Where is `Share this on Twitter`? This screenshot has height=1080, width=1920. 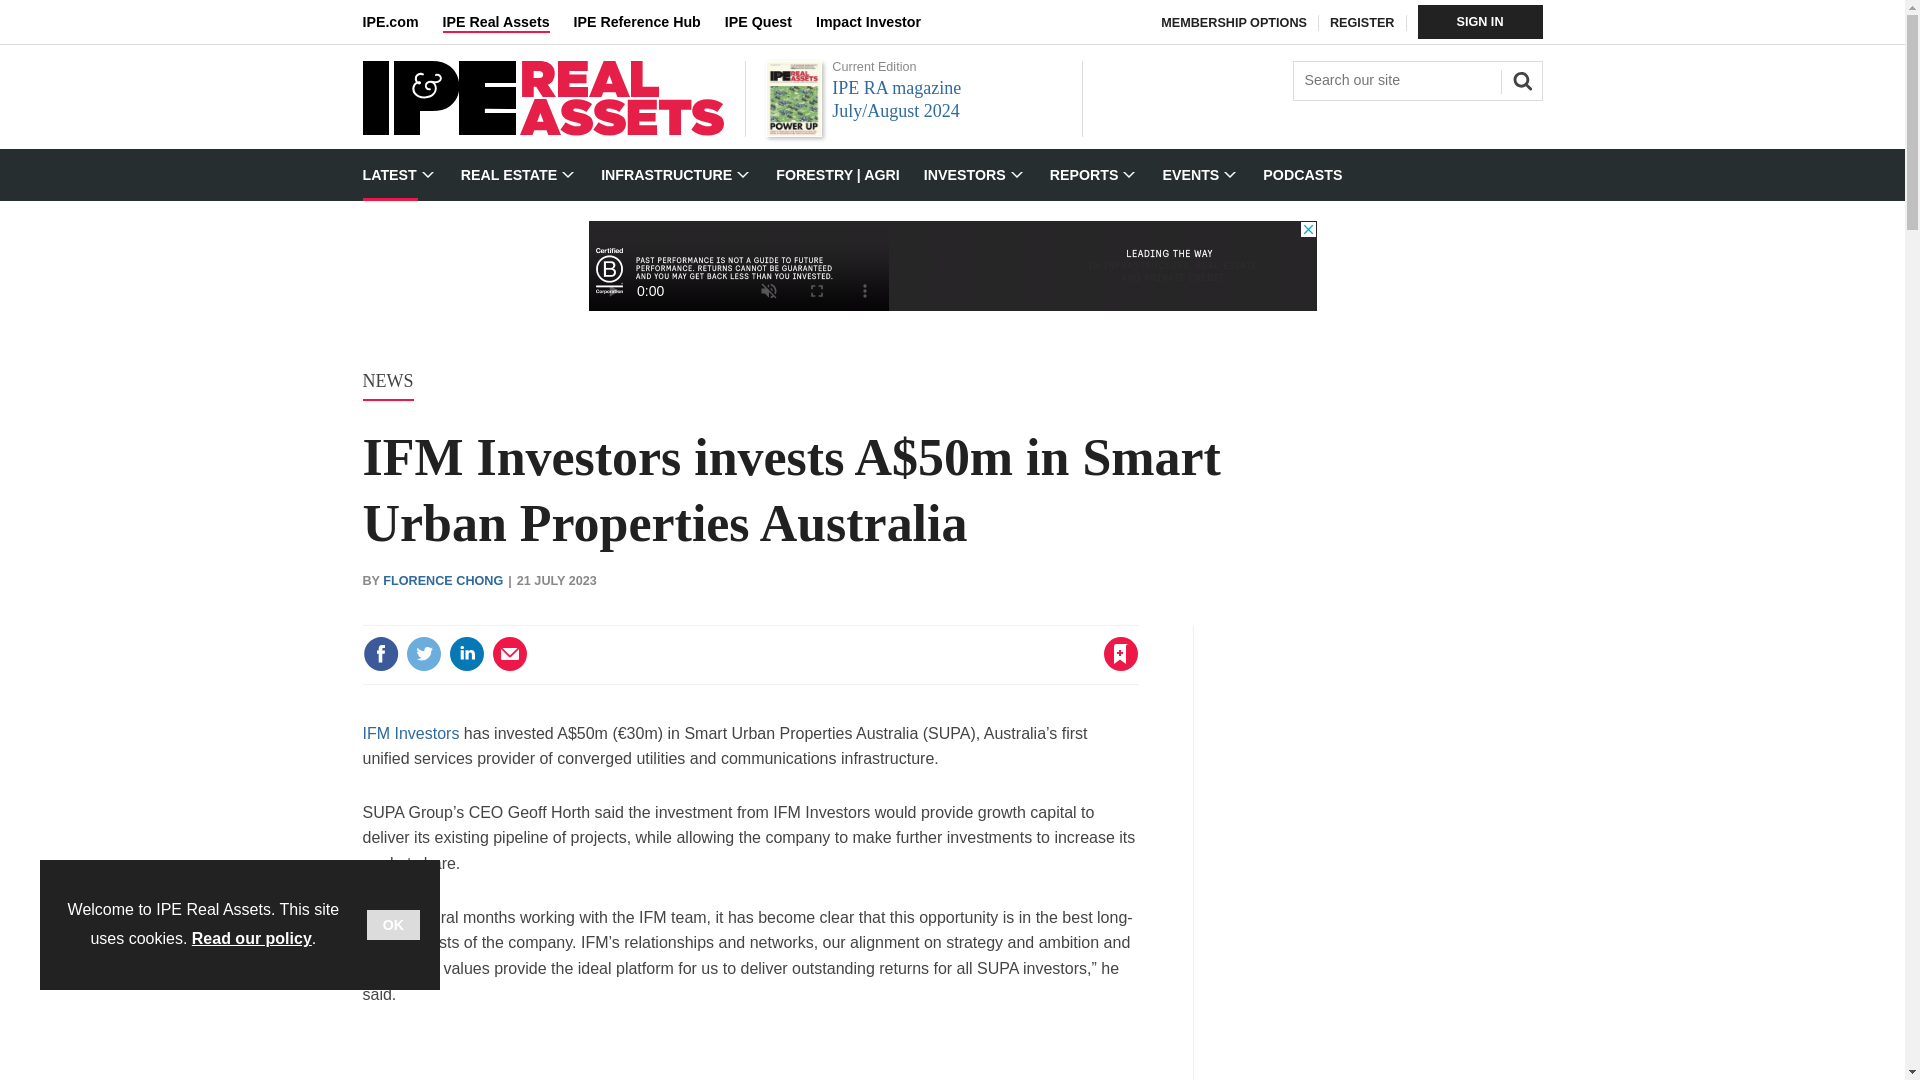
Share this on Twitter is located at coordinates (423, 654).